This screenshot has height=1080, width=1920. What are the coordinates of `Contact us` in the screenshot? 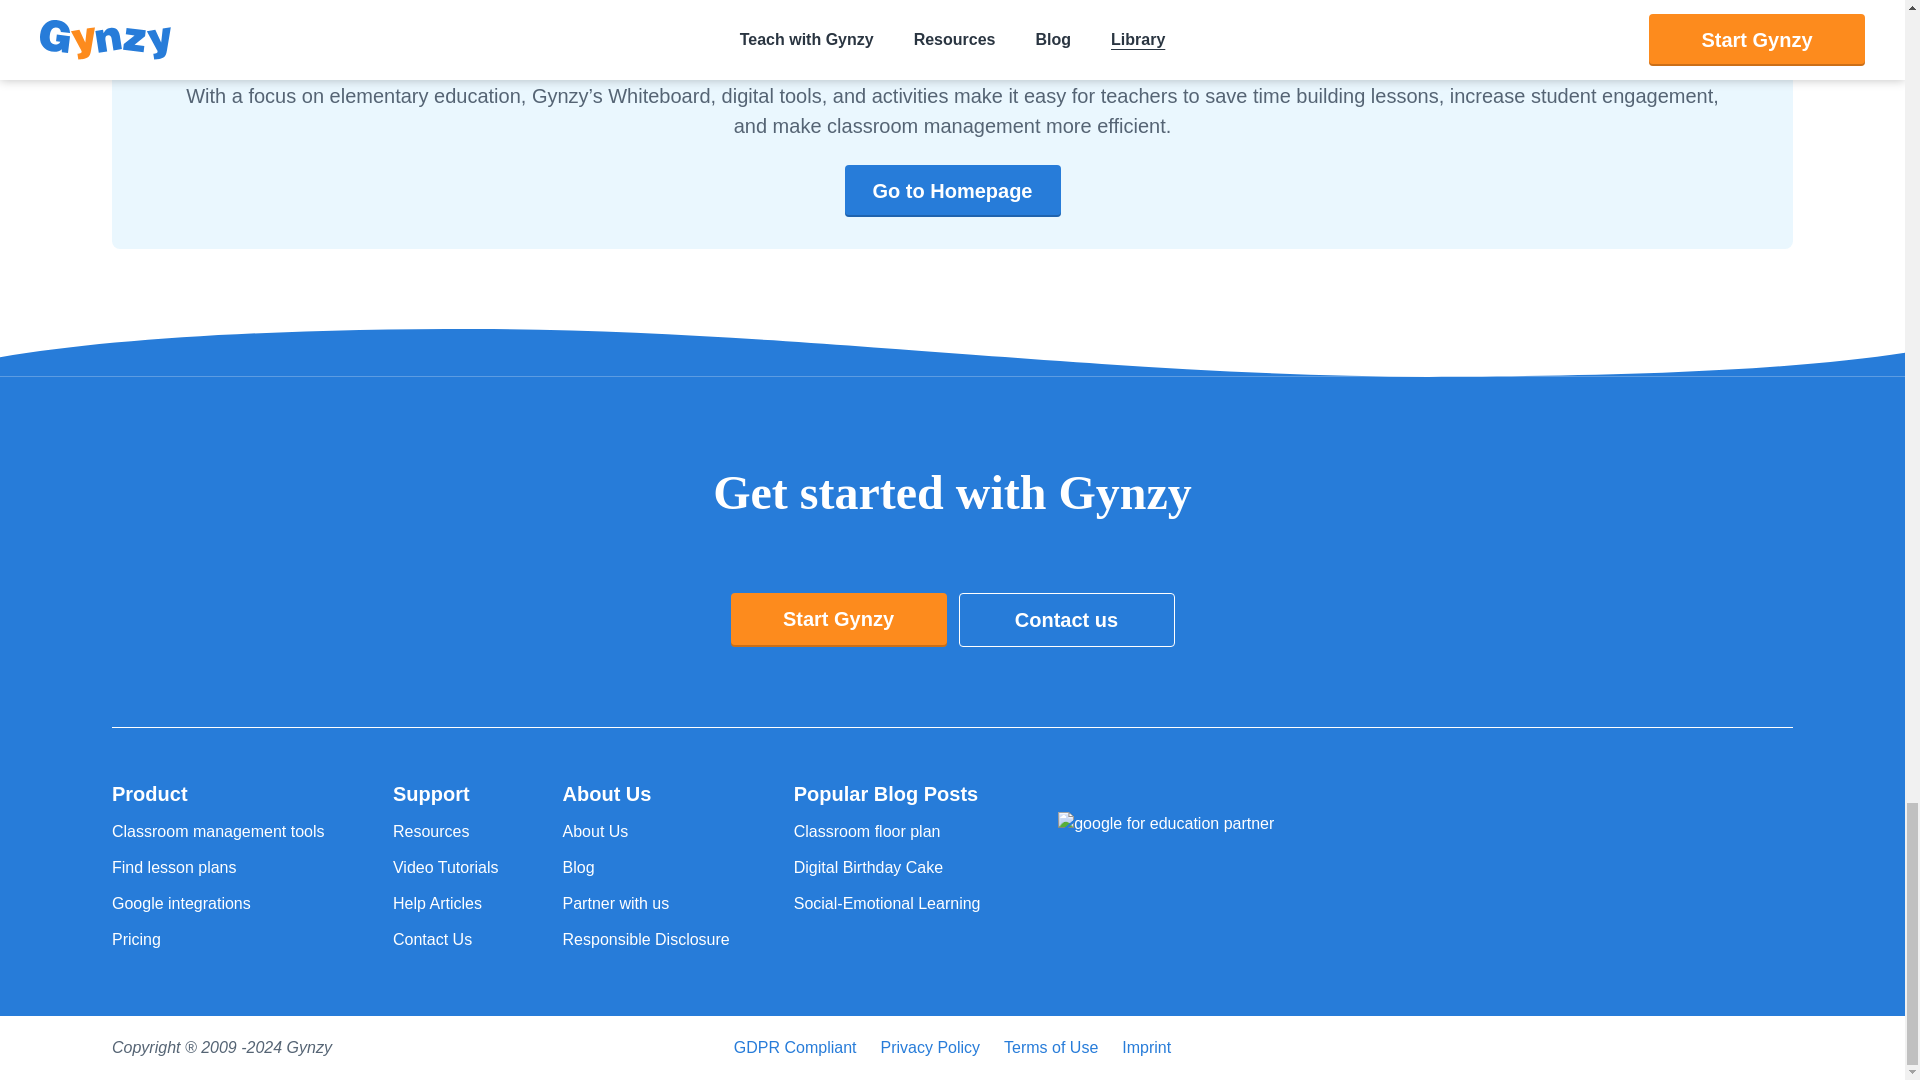 It's located at (1066, 619).